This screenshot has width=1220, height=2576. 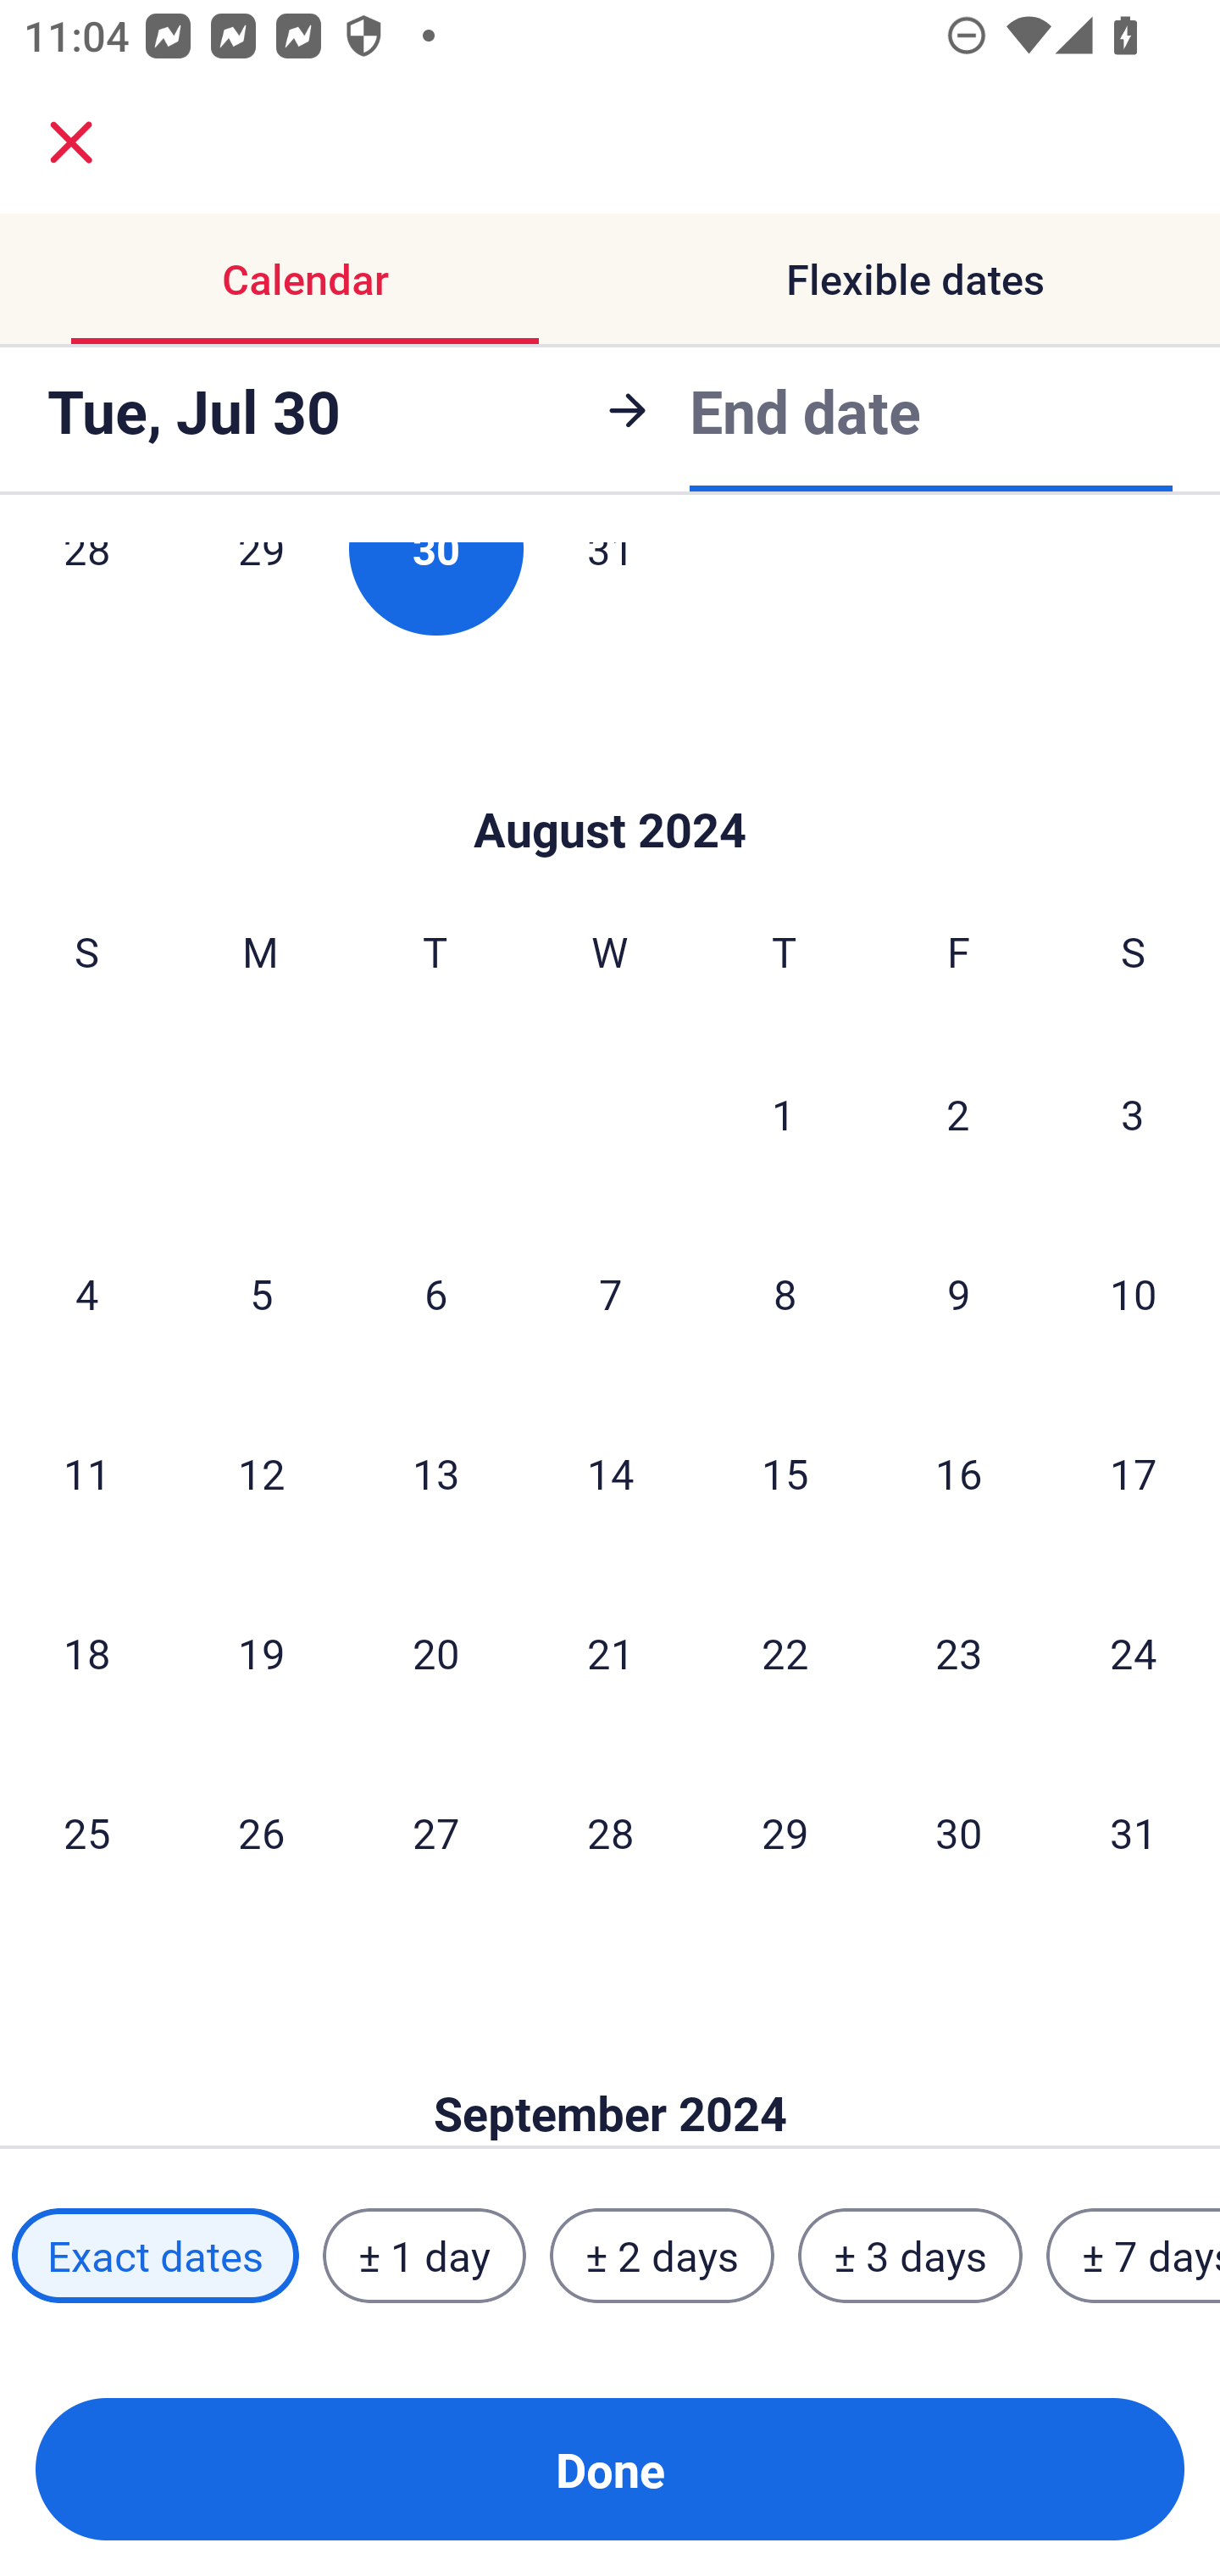 I want to click on 22 Thursday, August 22, 2024, so click(x=785, y=1652).